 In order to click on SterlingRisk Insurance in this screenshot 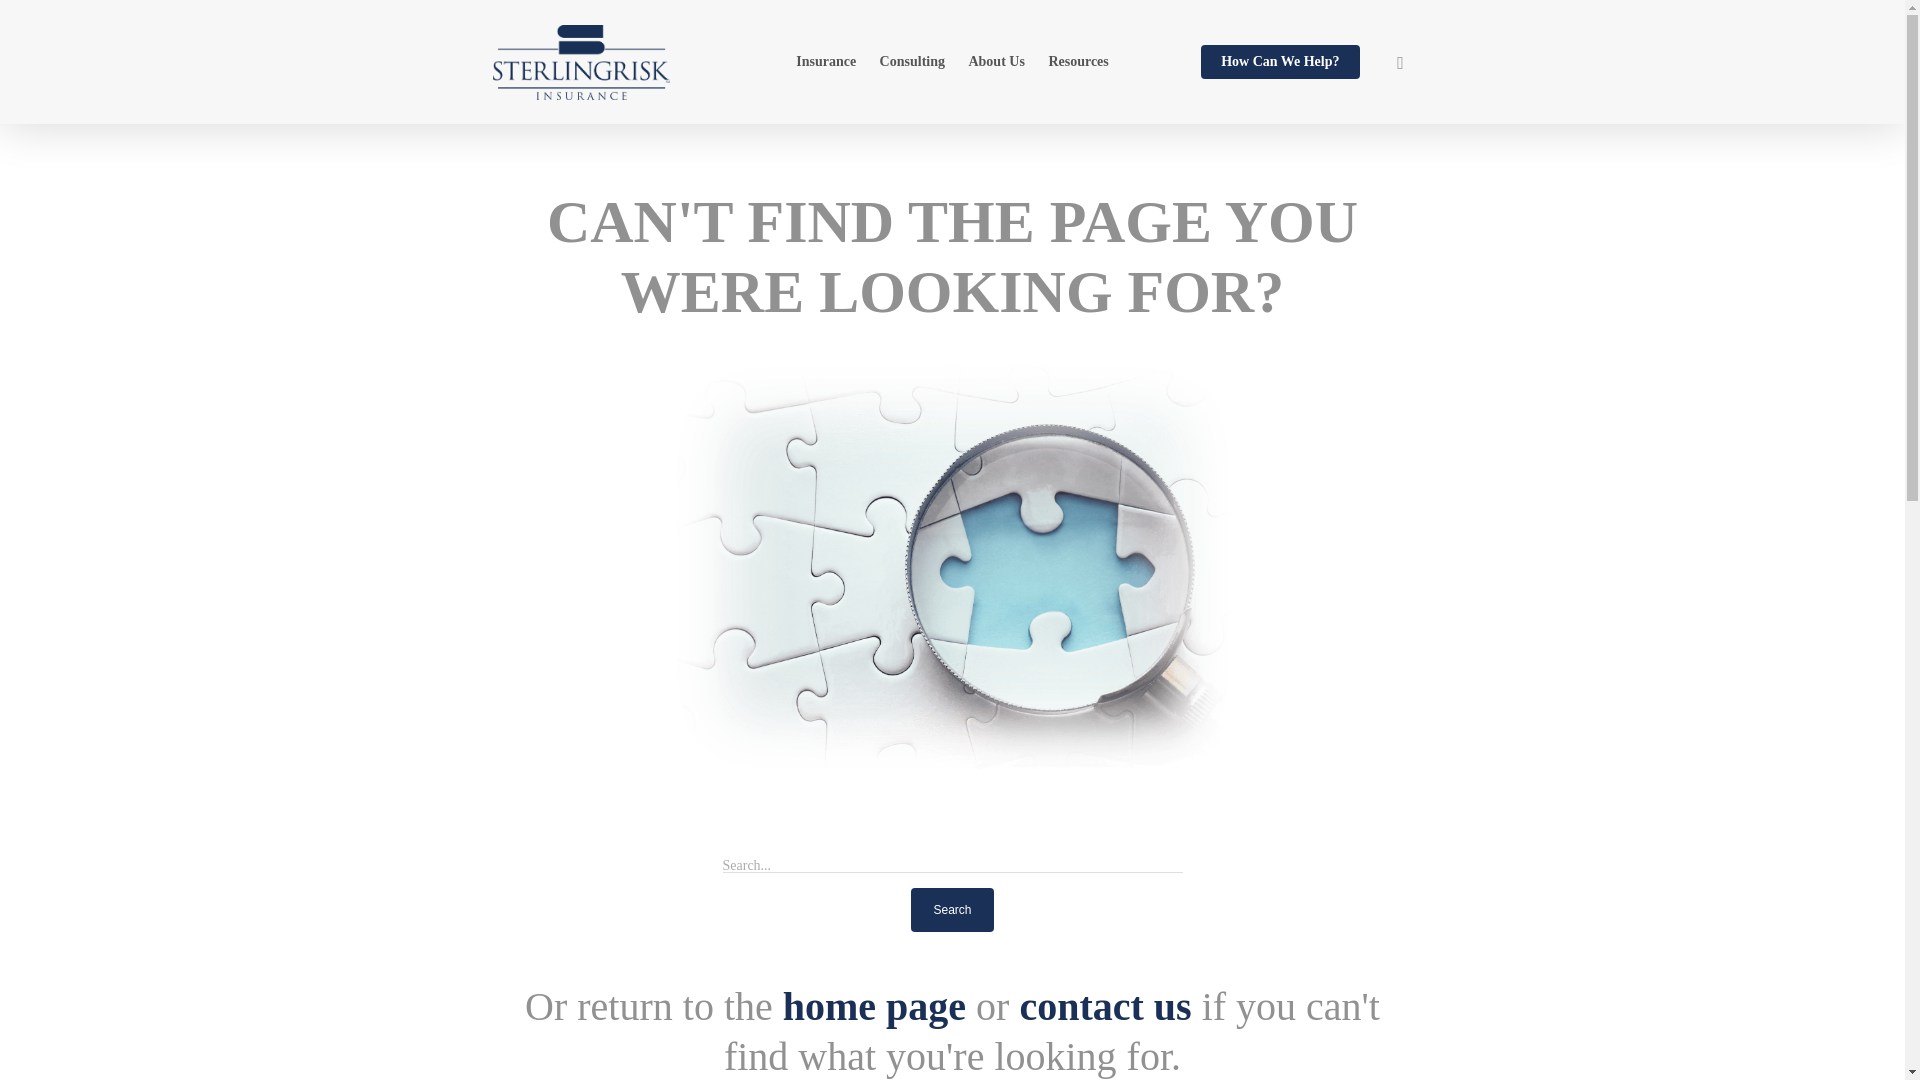, I will do `click(874, 1006)`.